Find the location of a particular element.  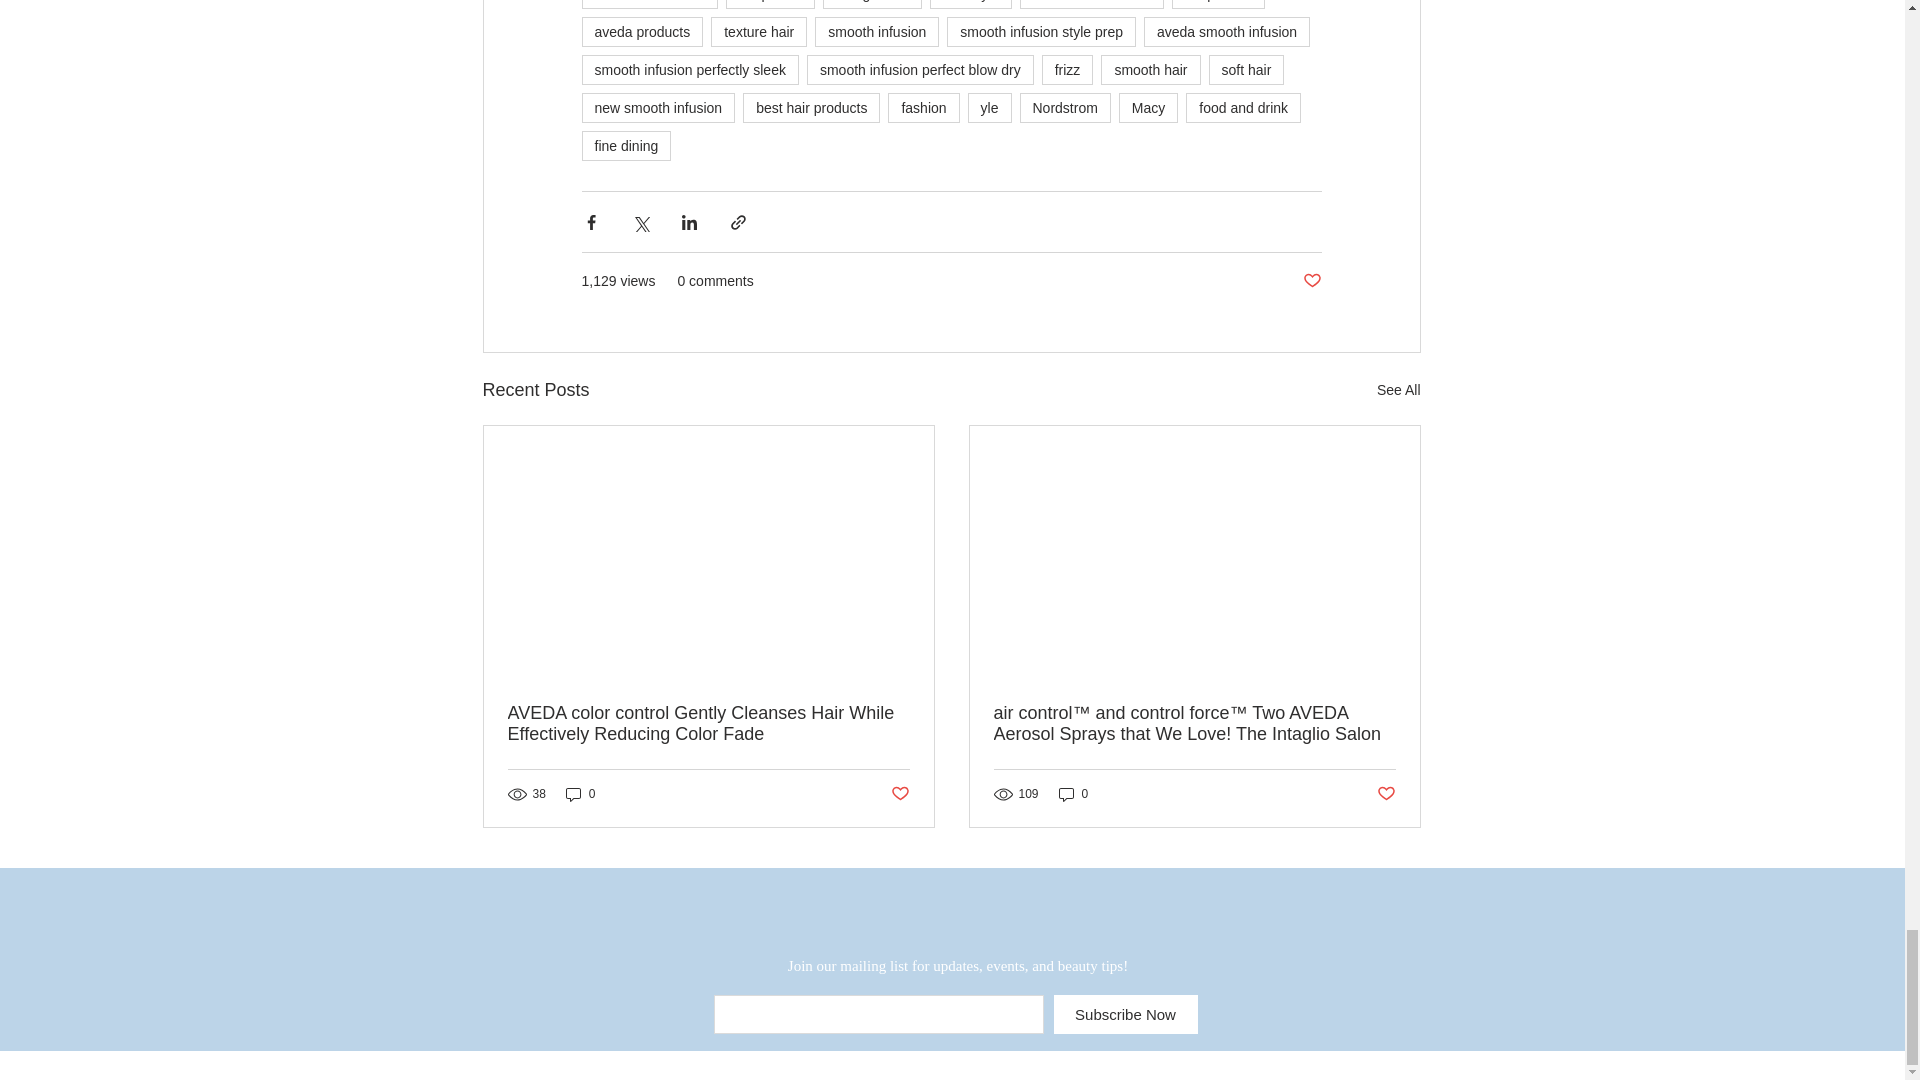

shop small is located at coordinates (1218, 4).